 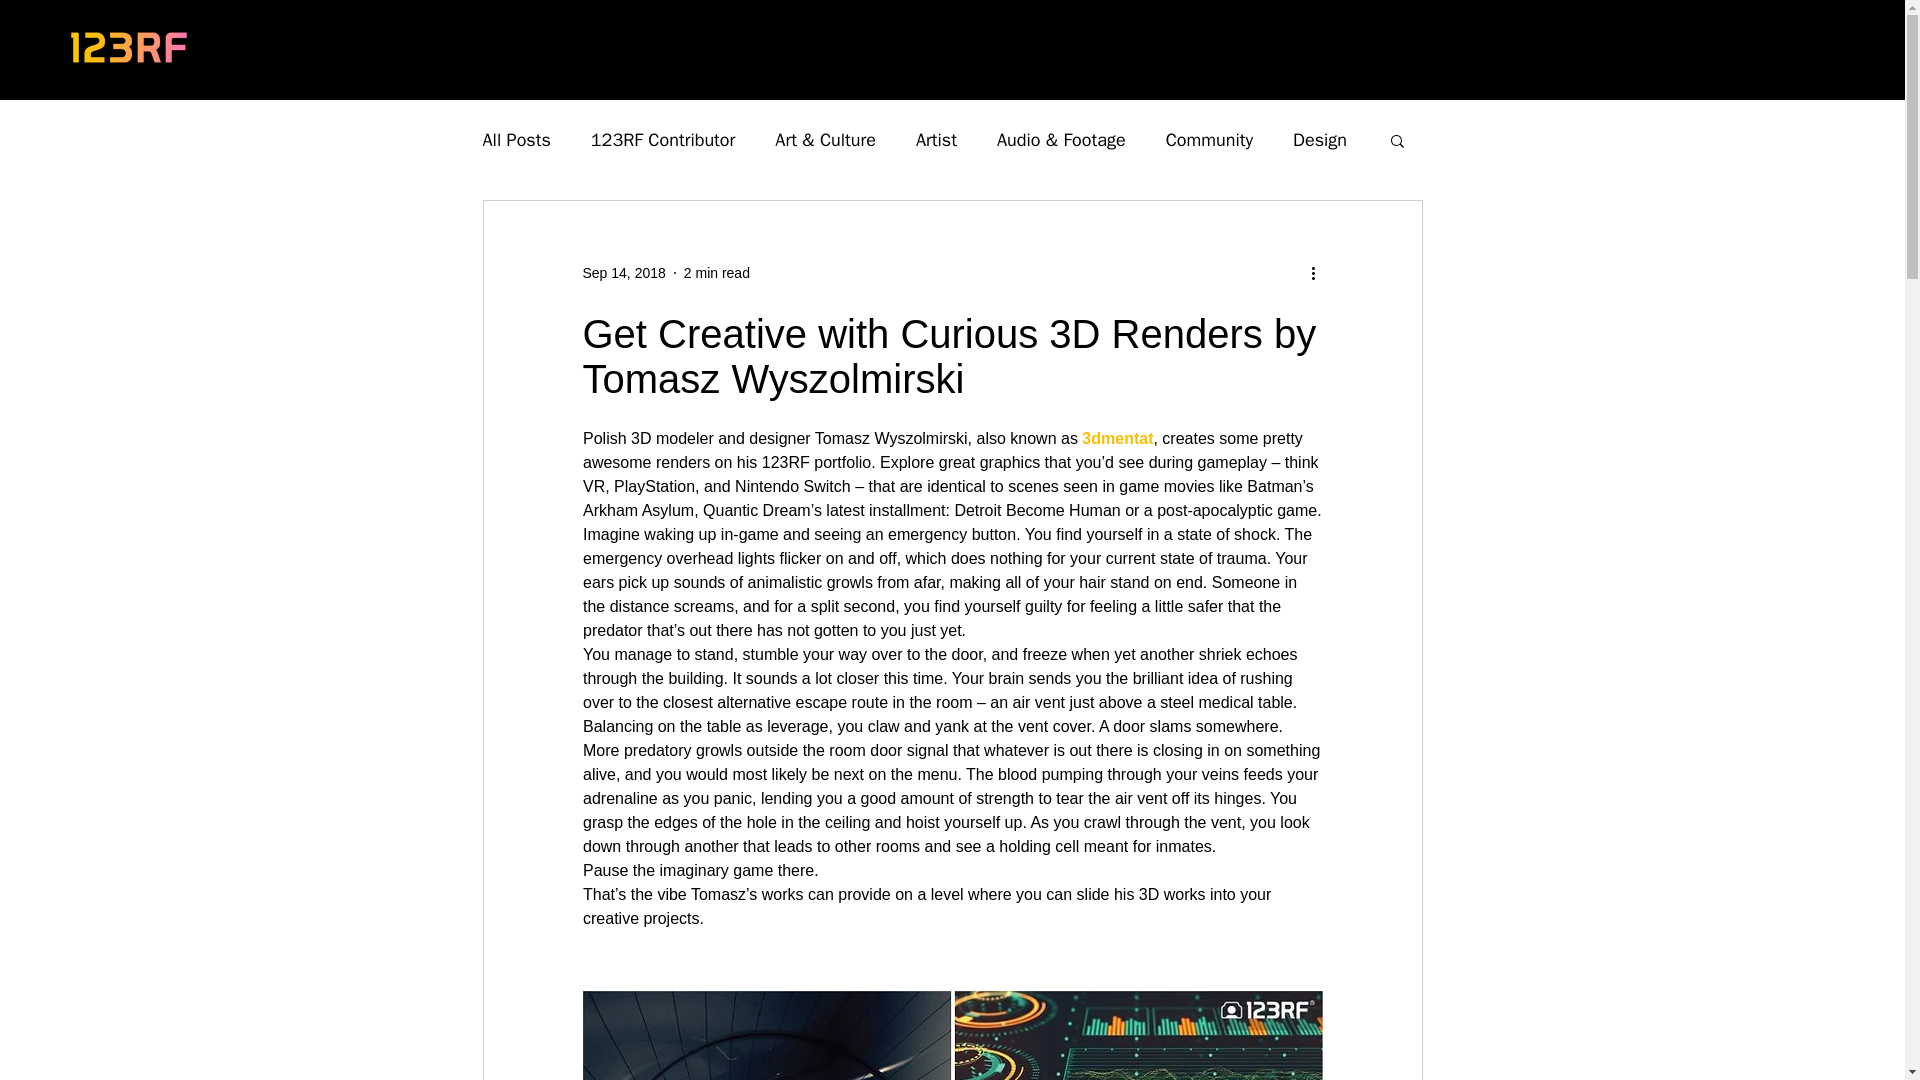 I want to click on All Posts, so click(x=515, y=140).